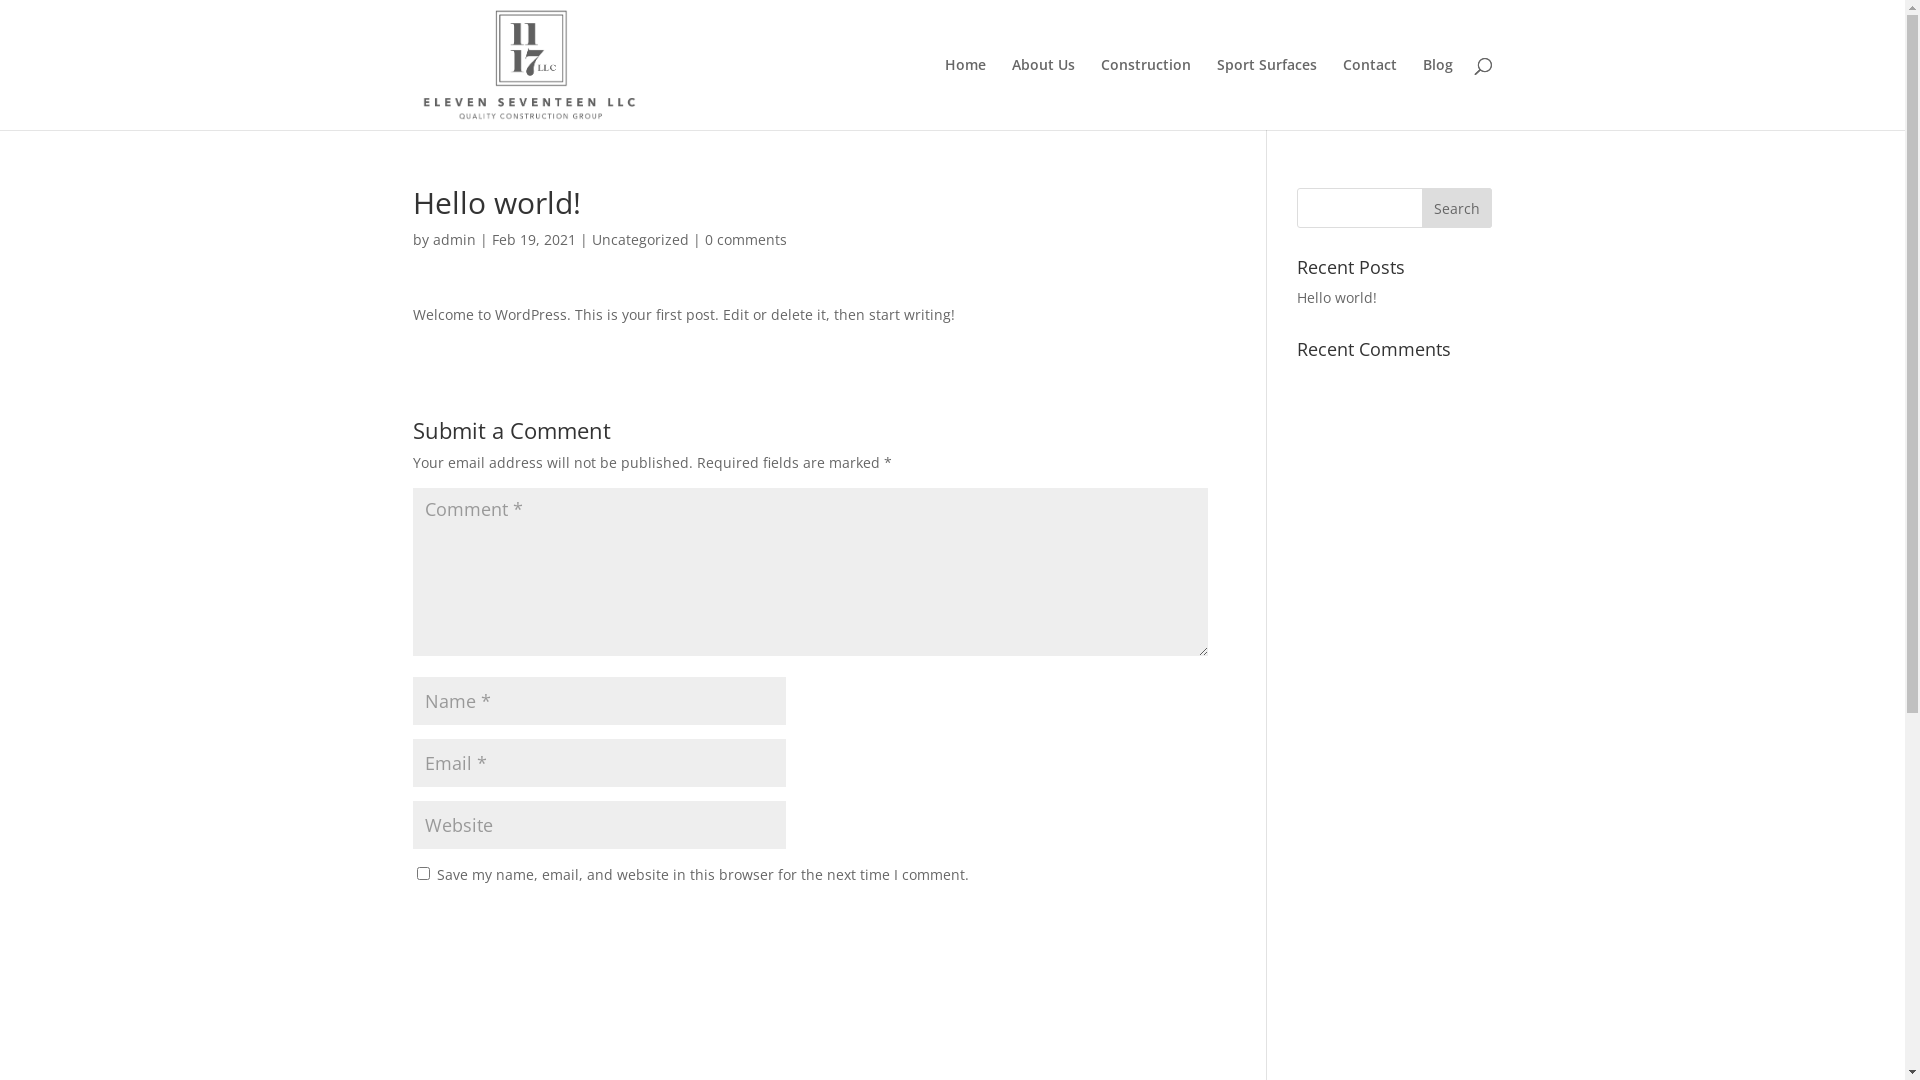 The image size is (1920, 1080). What do you see at coordinates (964, 94) in the screenshot?
I see `Home` at bounding box center [964, 94].